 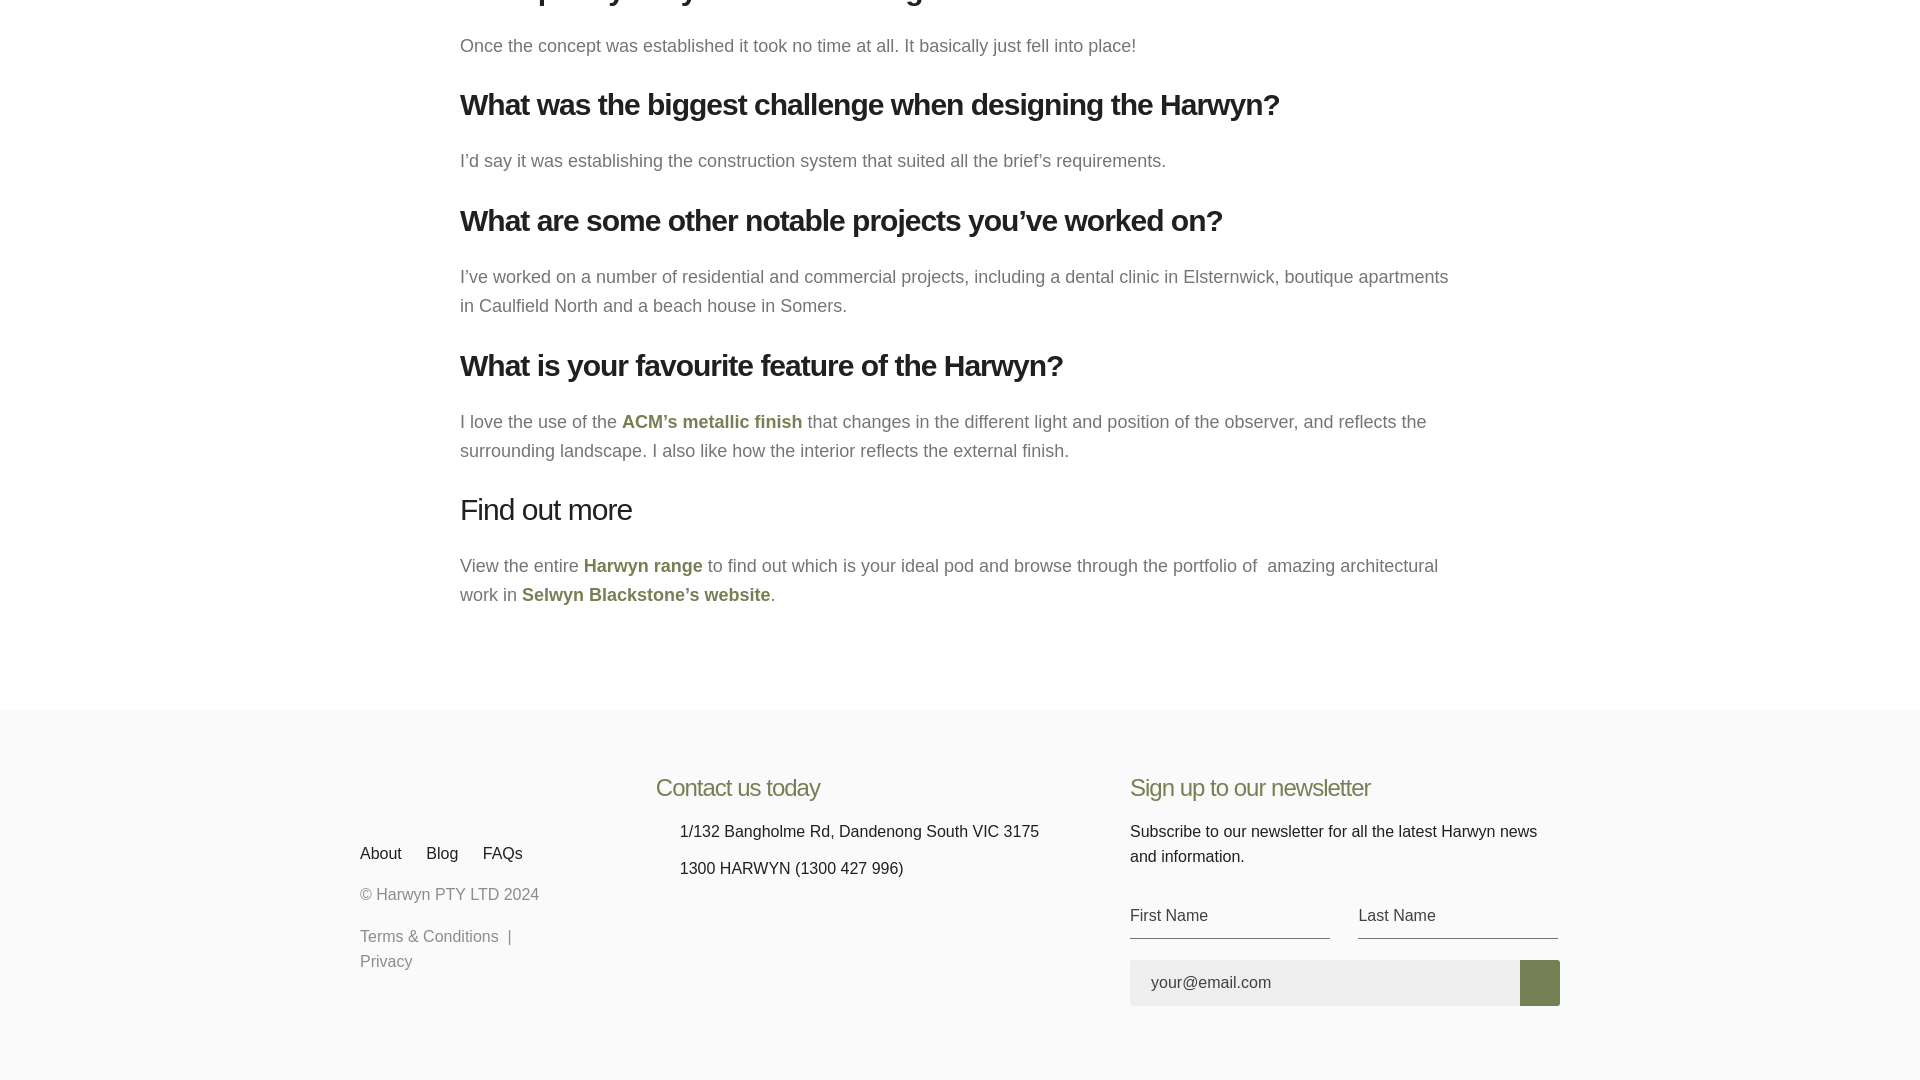 What do you see at coordinates (502, 854) in the screenshot?
I see `FAQs` at bounding box center [502, 854].